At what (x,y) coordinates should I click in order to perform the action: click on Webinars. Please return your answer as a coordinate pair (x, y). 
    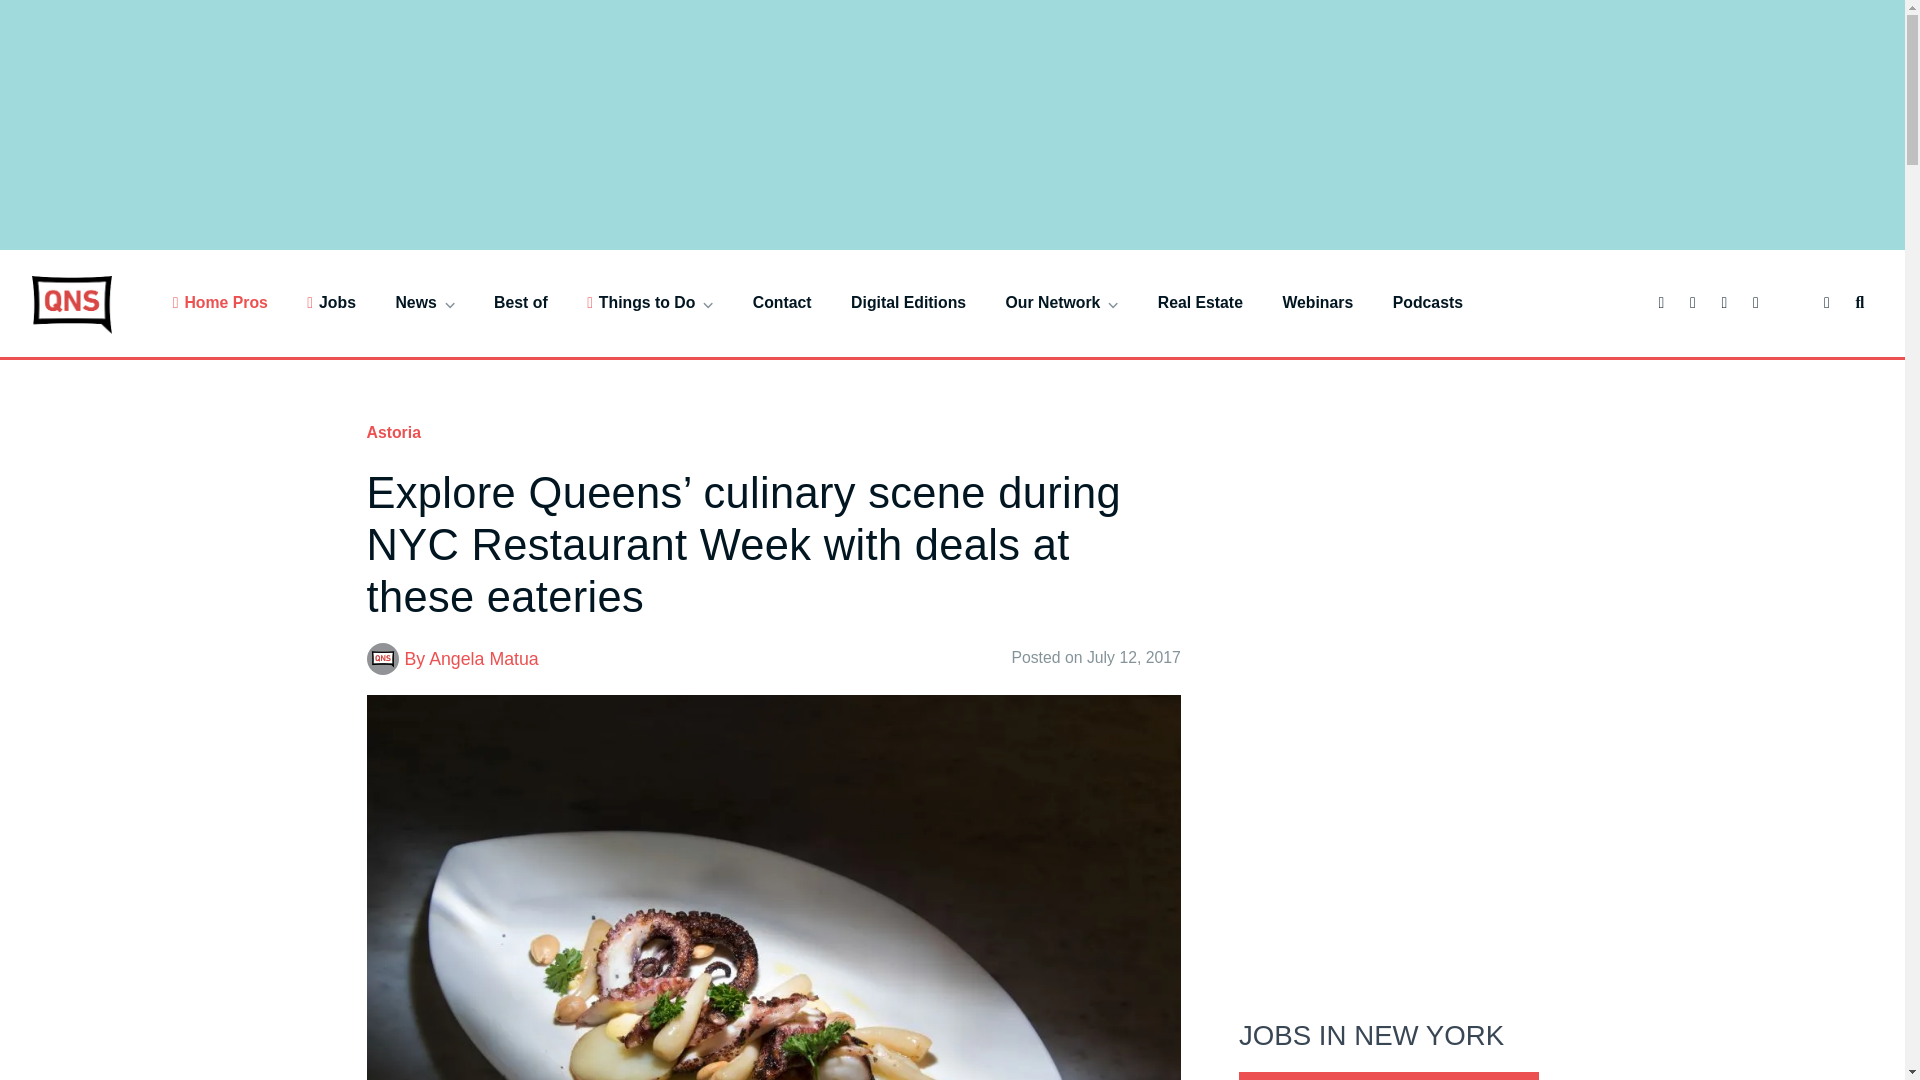
    Looking at the image, I should click on (1318, 302).